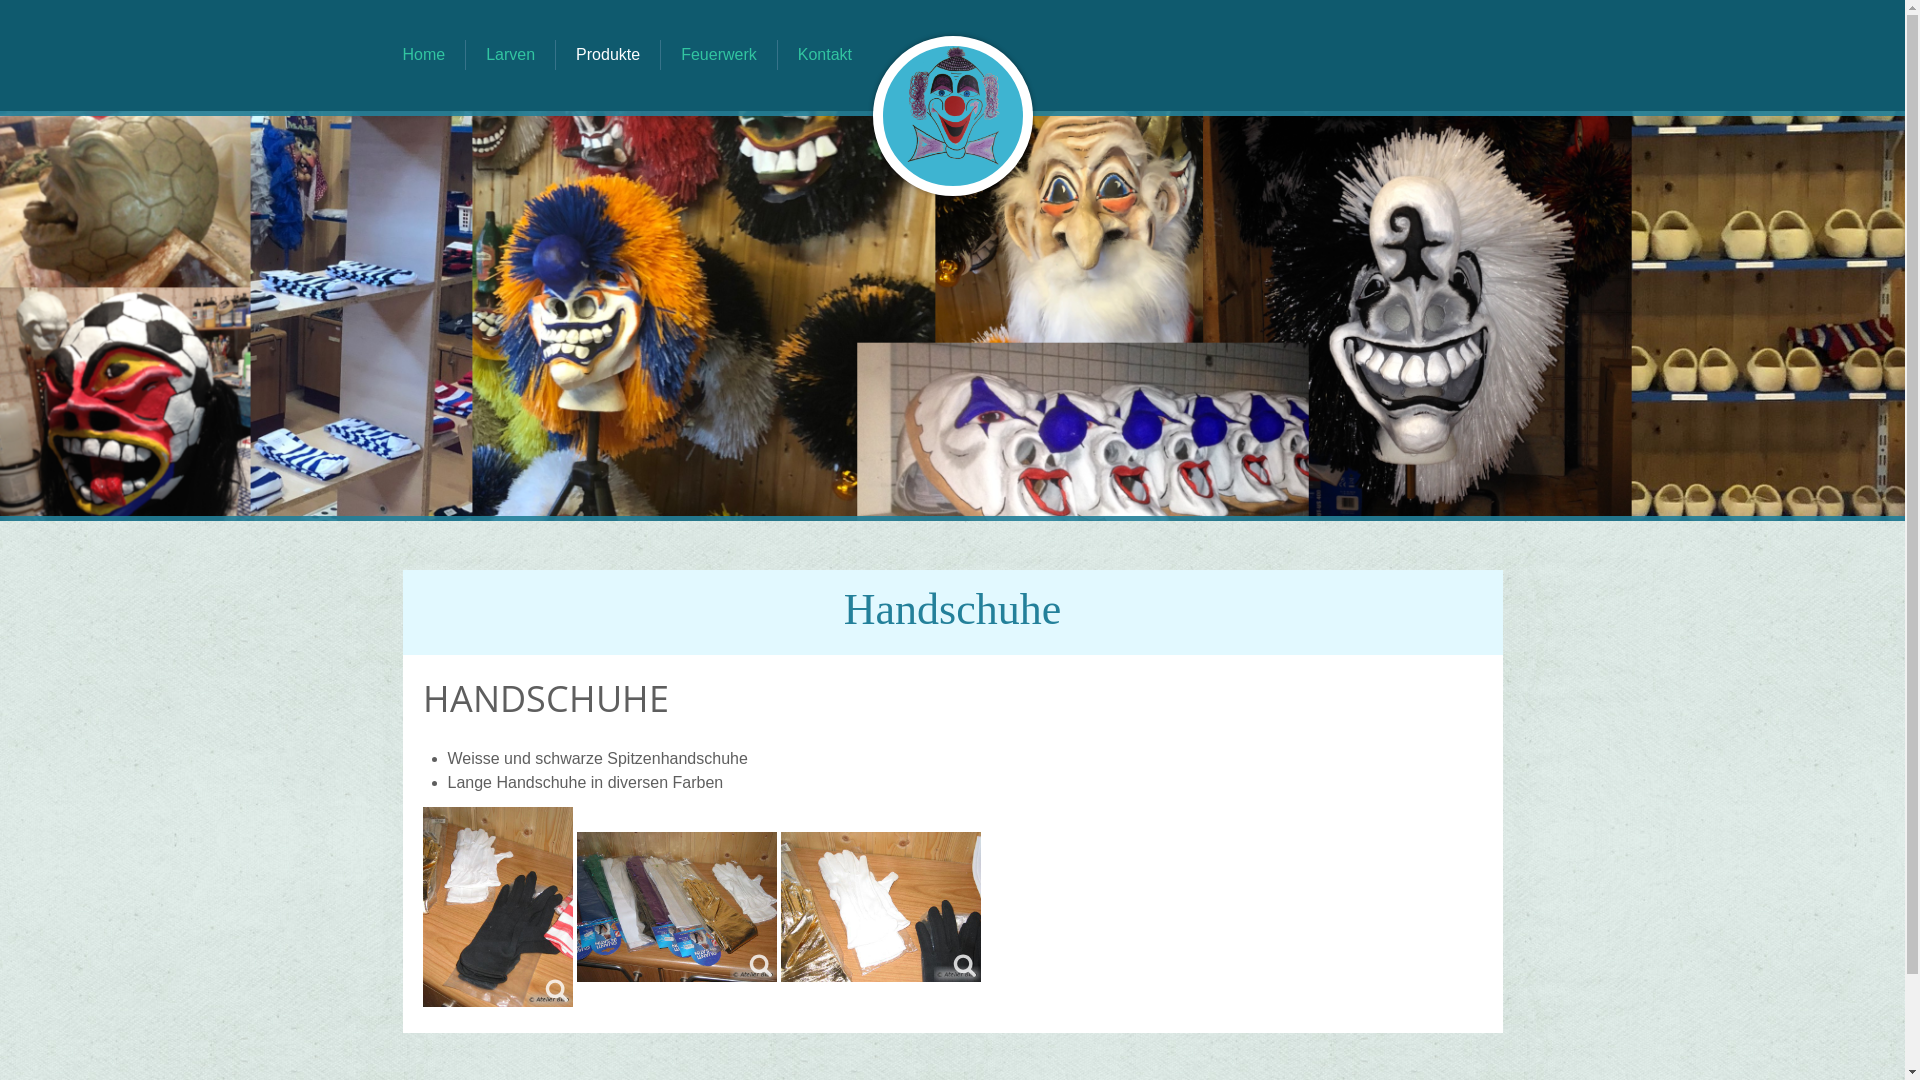  What do you see at coordinates (510, 55) in the screenshot?
I see `Larven` at bounding box center [510, 55].